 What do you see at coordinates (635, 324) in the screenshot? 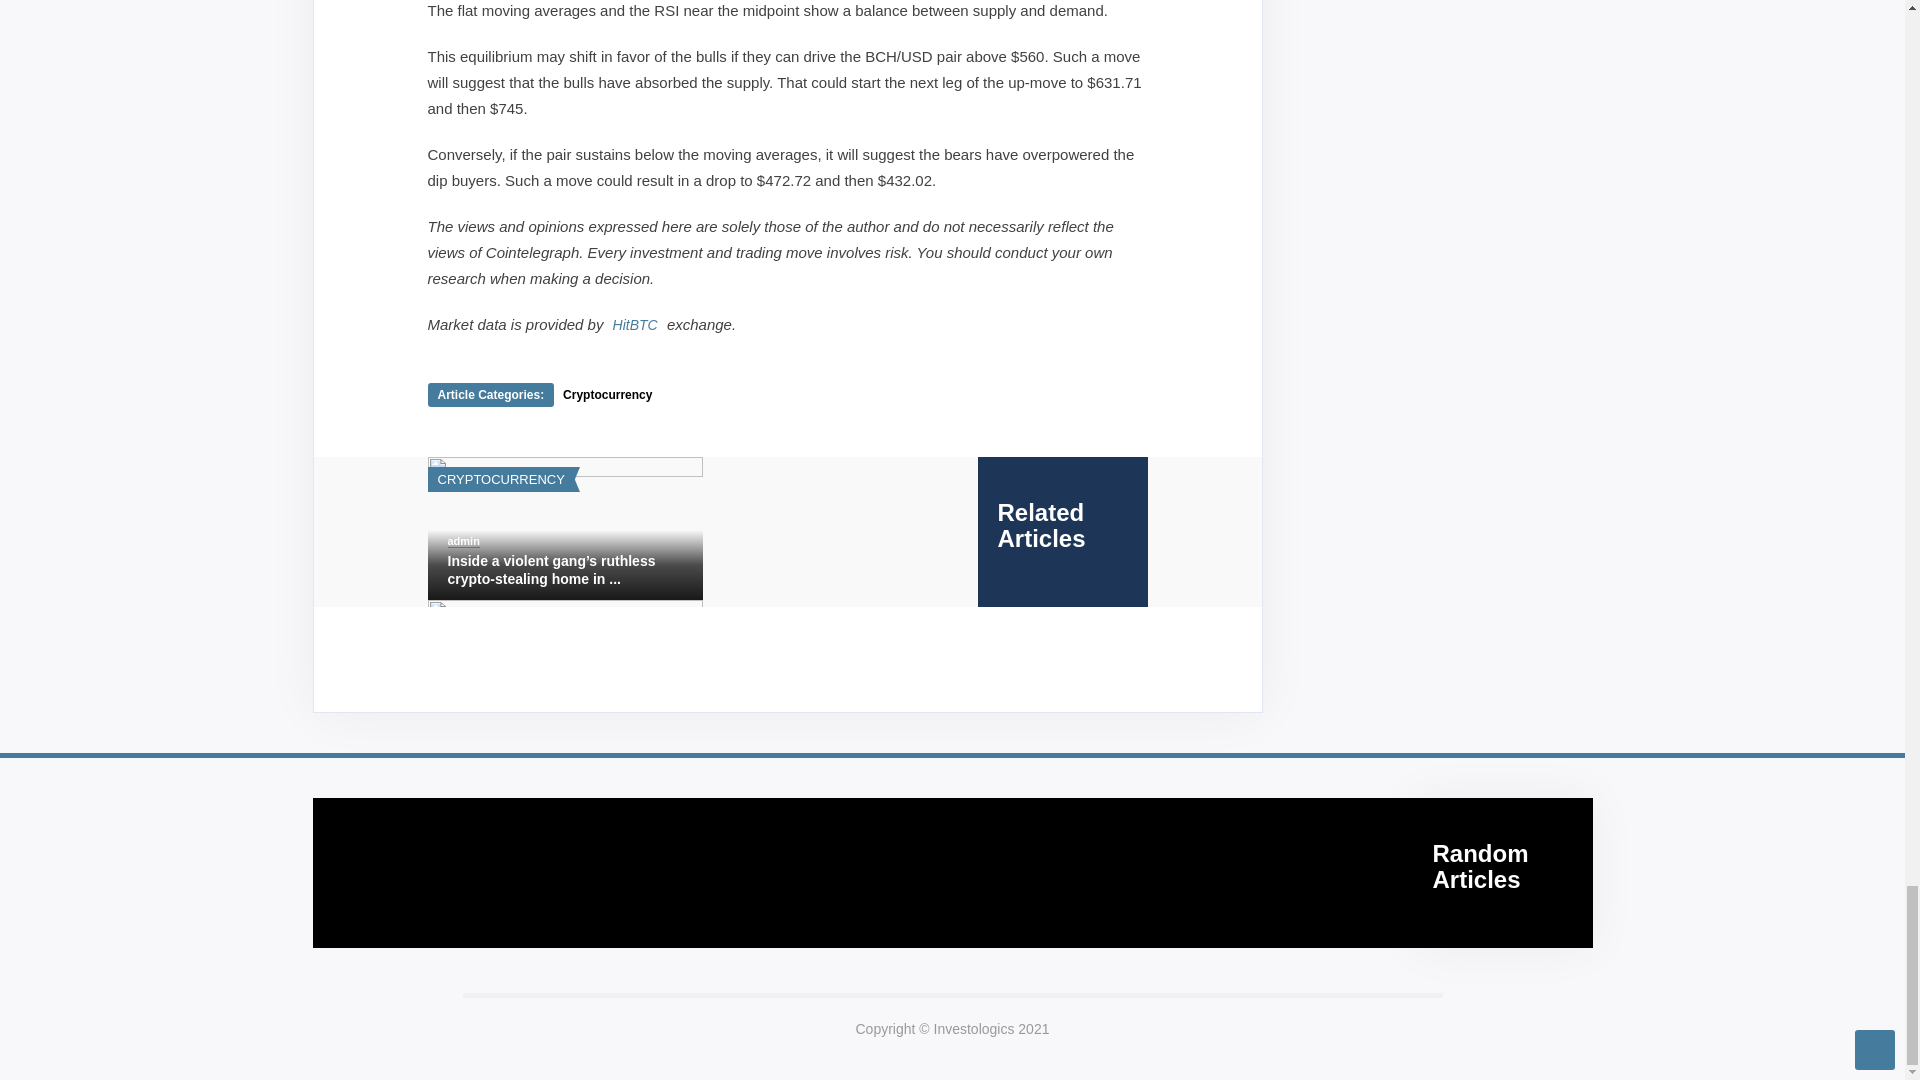
I see `HitBTC` at bounding box center [635, 324].